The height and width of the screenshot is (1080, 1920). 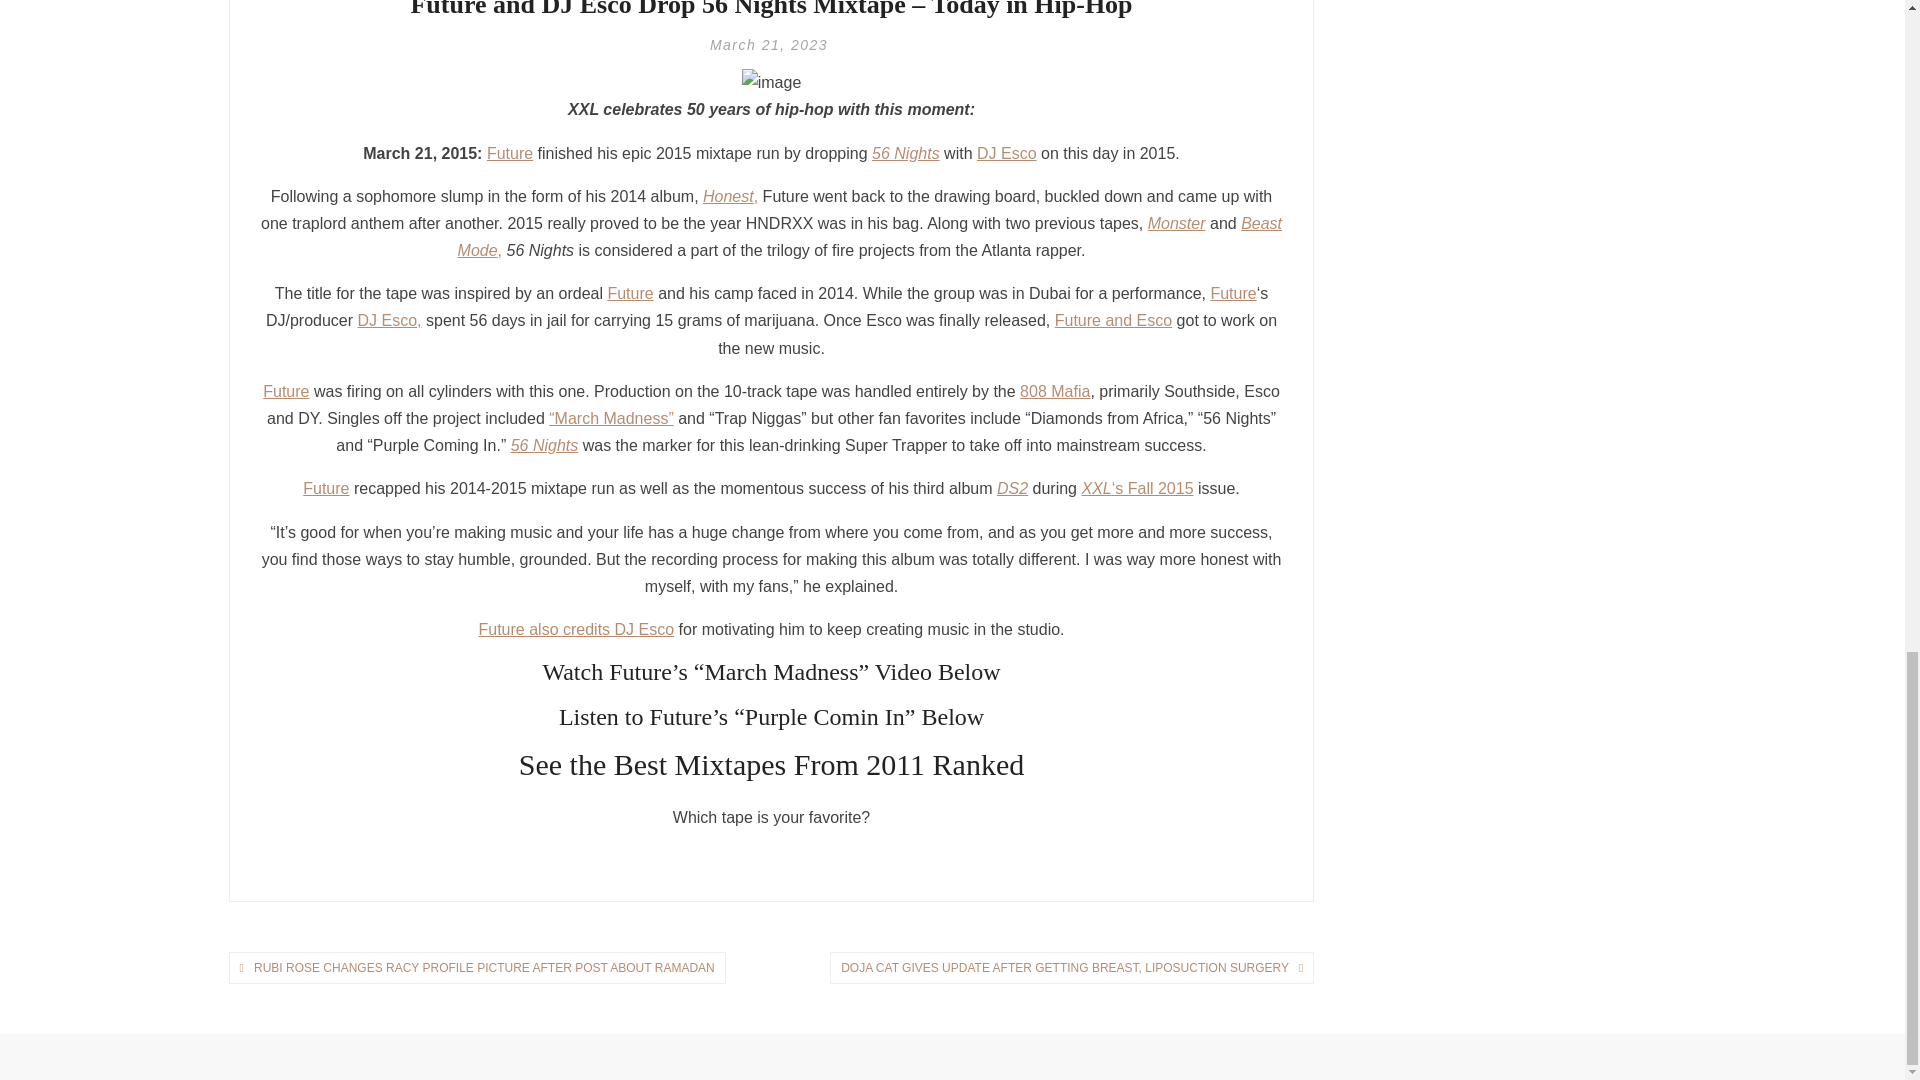 What do you see at coordinates (326, 488) in the screenshot?
I see `Future` at bounding box center [326, 488].